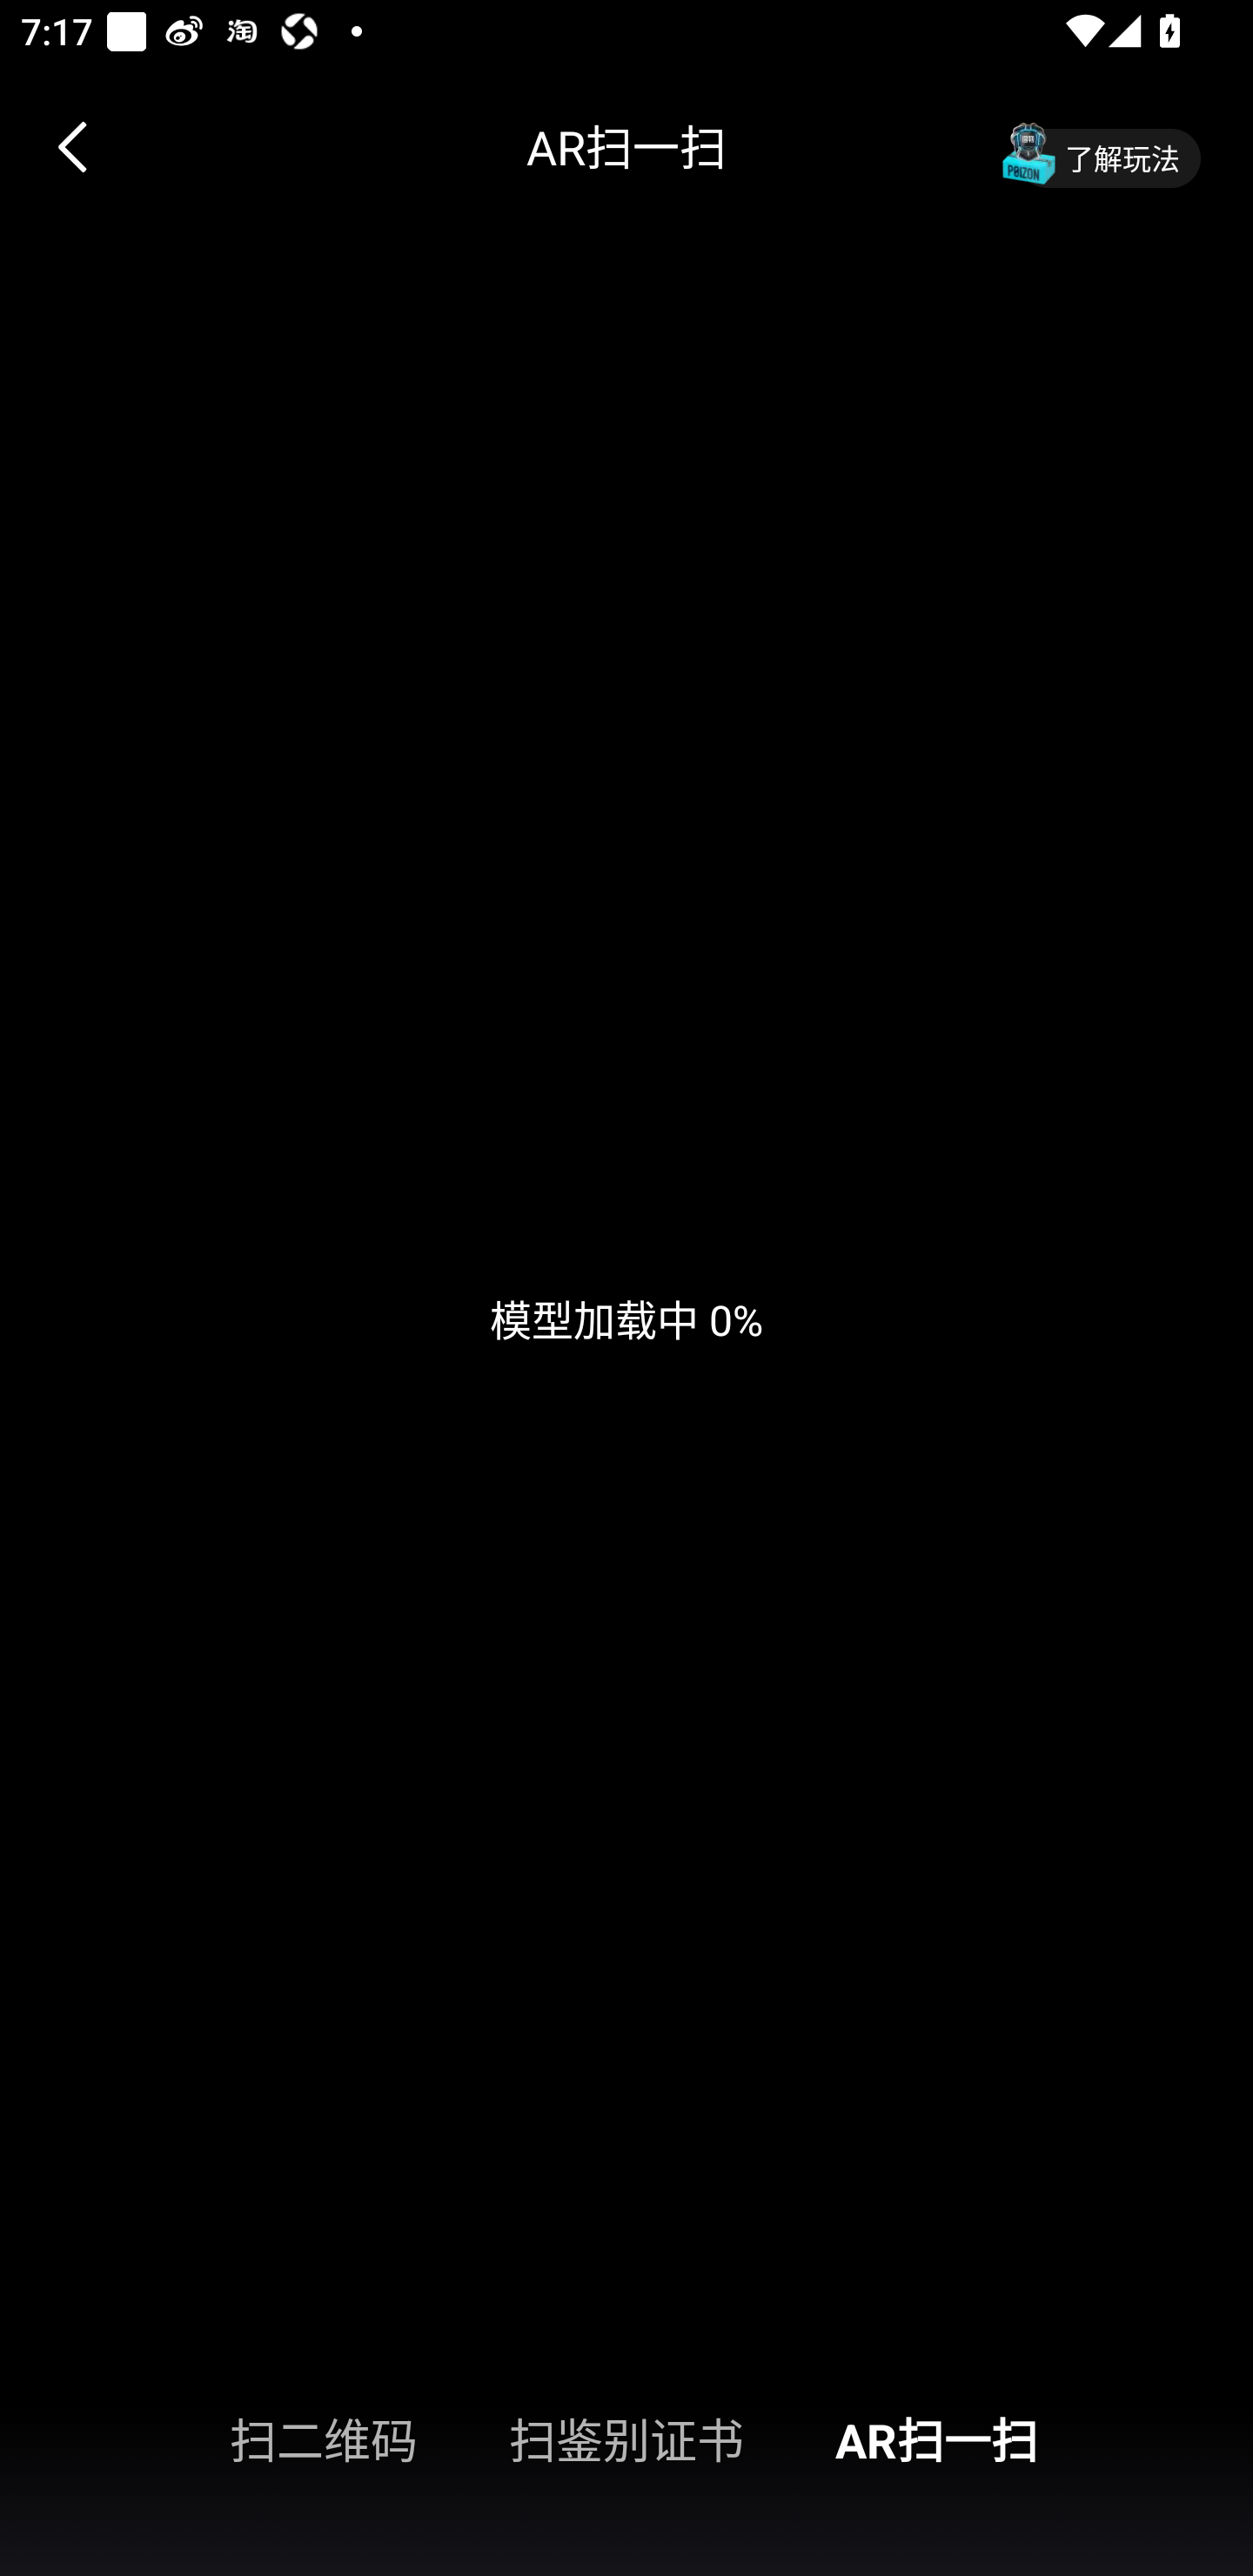 The image size is (1253, 2576). What do you see at coordinates (84, 148) in the screenshot?
I see `` at bounding box center [84, 148].